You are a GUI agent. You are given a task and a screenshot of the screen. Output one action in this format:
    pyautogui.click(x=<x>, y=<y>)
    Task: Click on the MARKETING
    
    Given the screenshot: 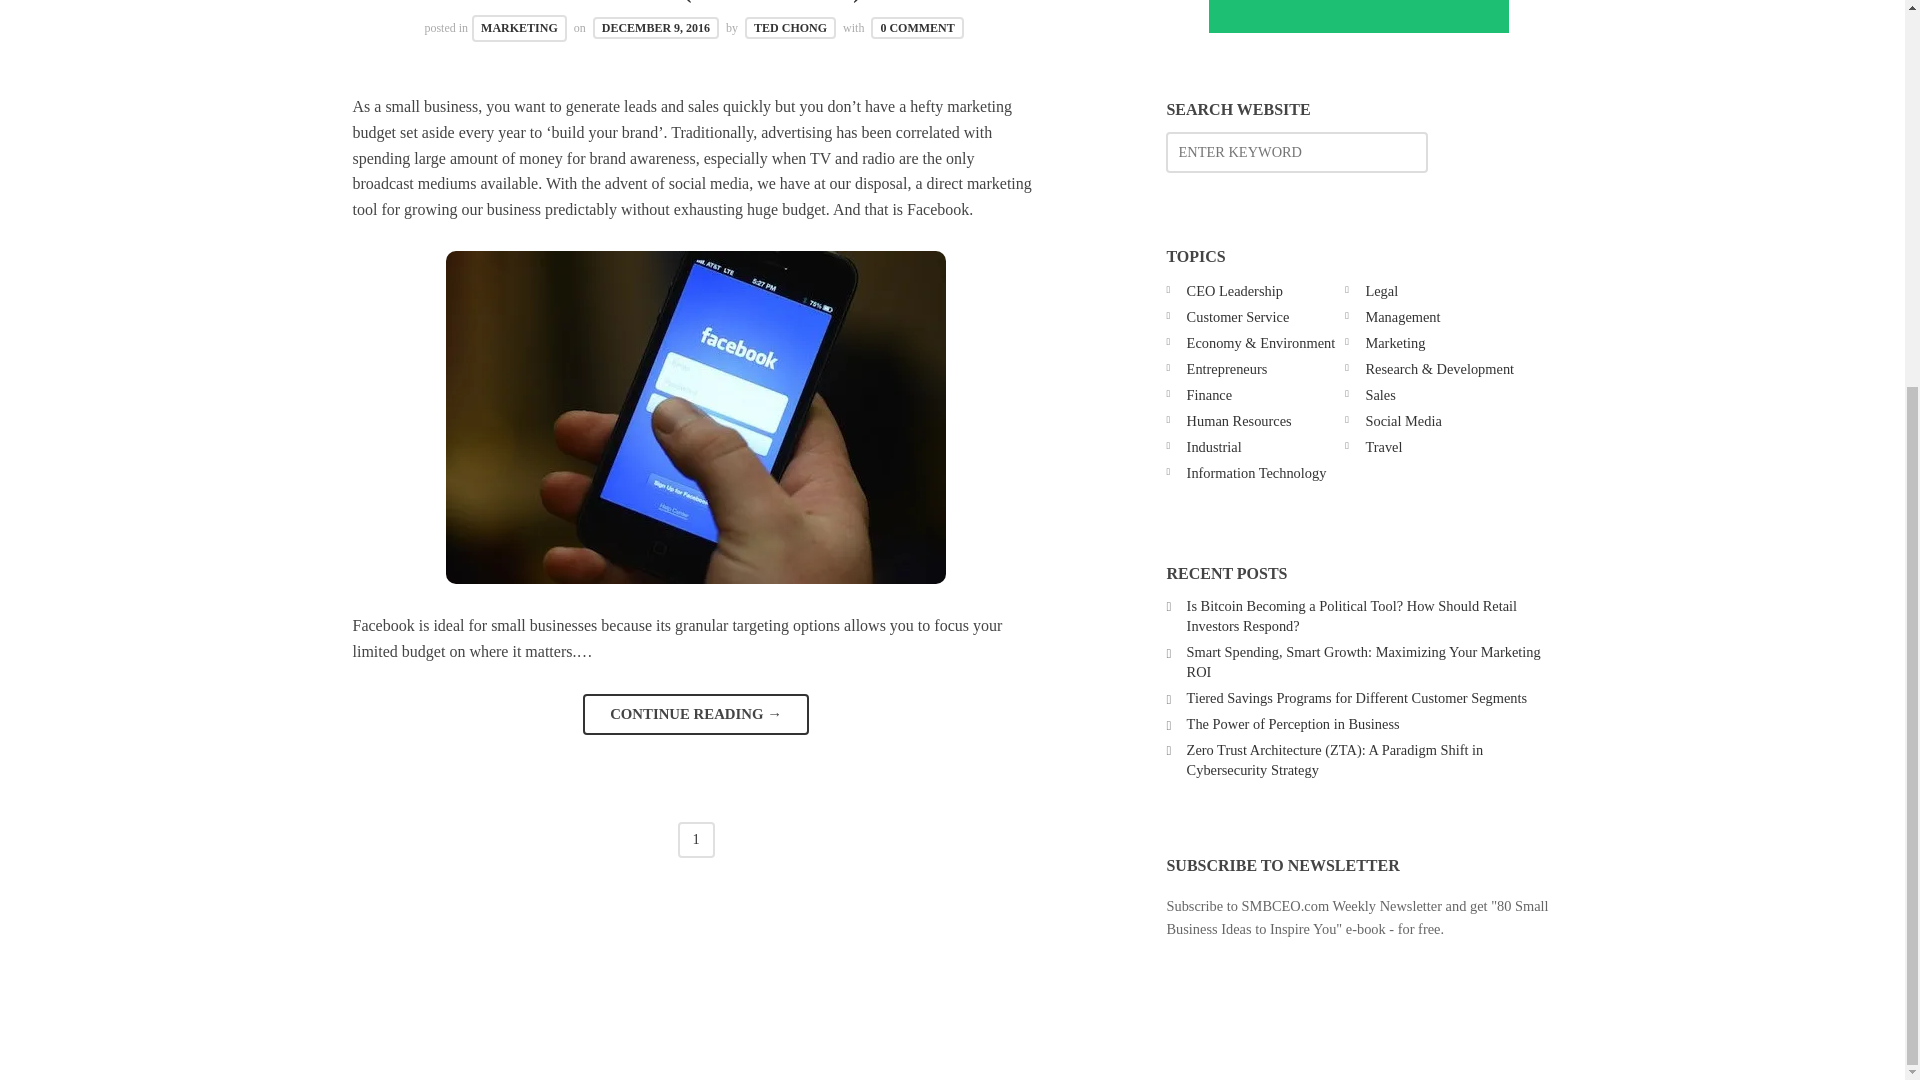 What is the action you would take?
    pyautogui.click(x=519, y=28)
    